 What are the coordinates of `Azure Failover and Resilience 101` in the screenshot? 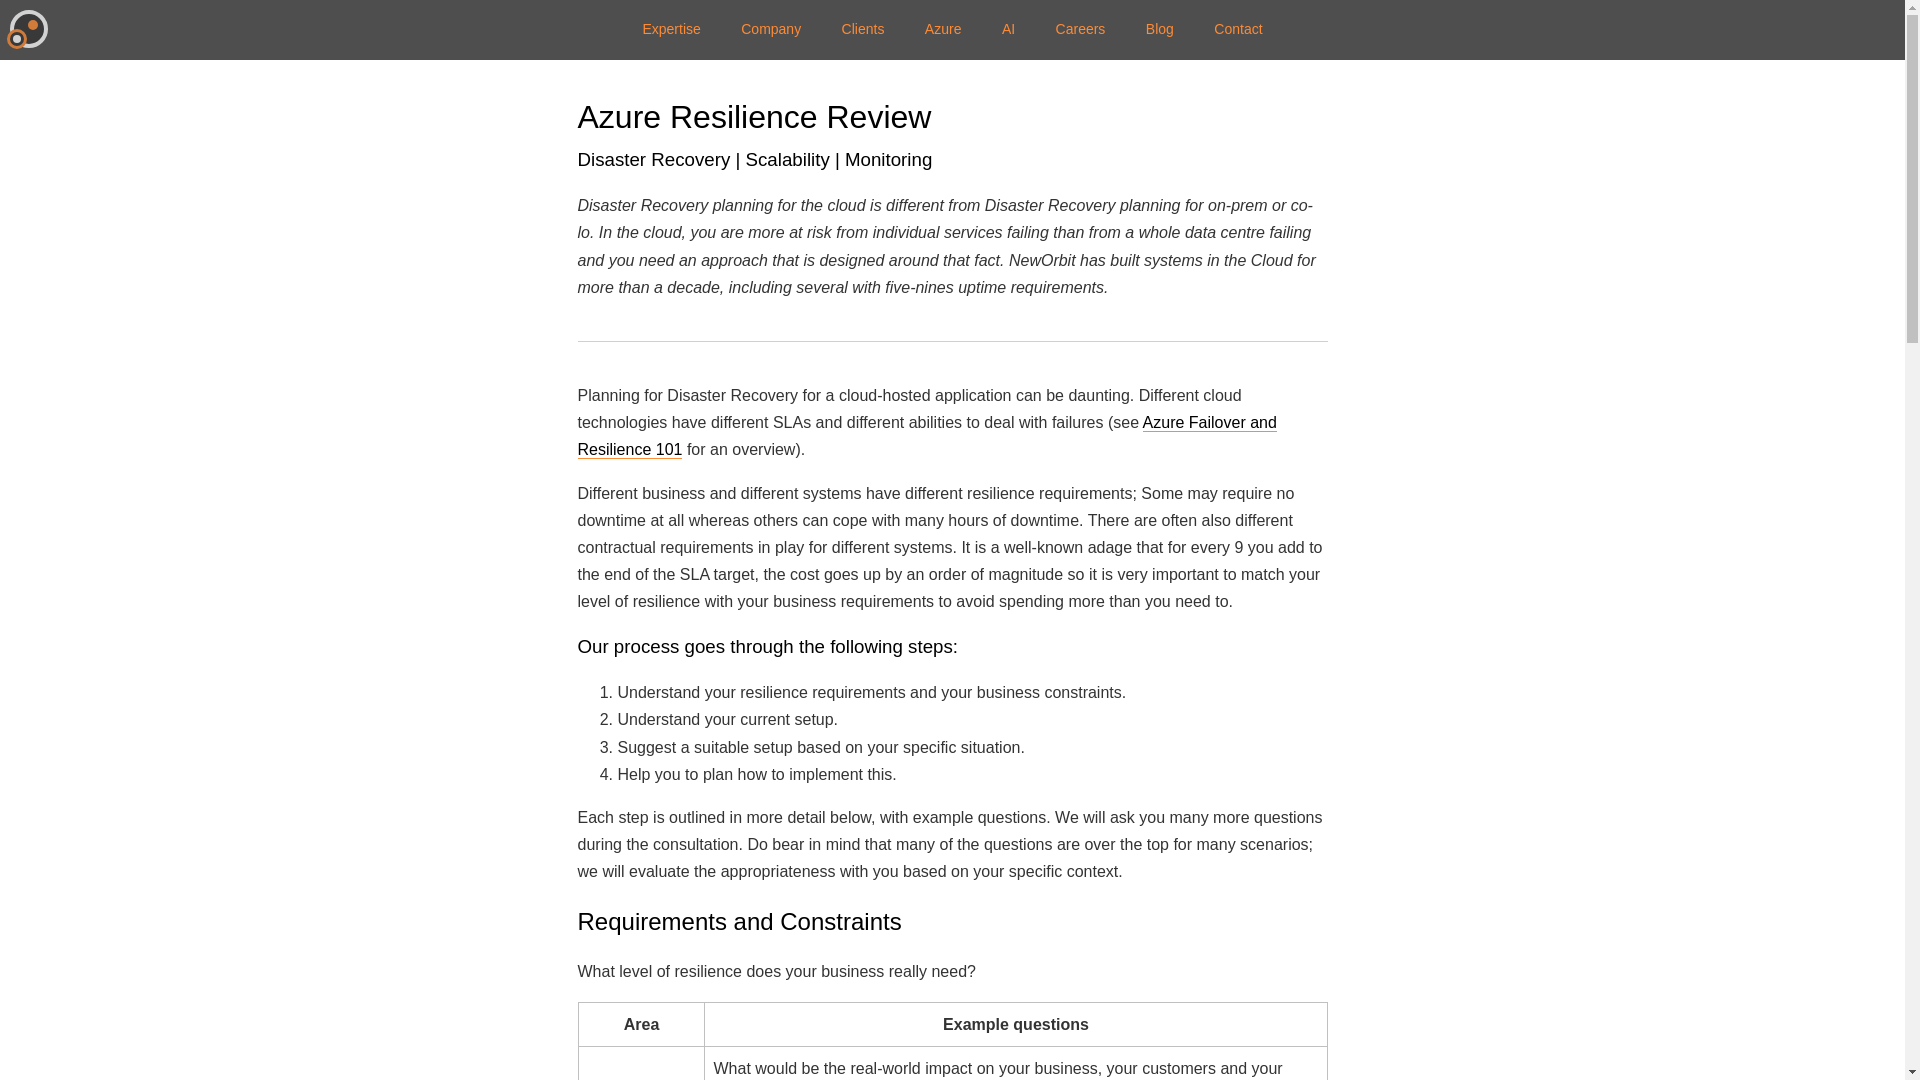 It's located at (926, 436).